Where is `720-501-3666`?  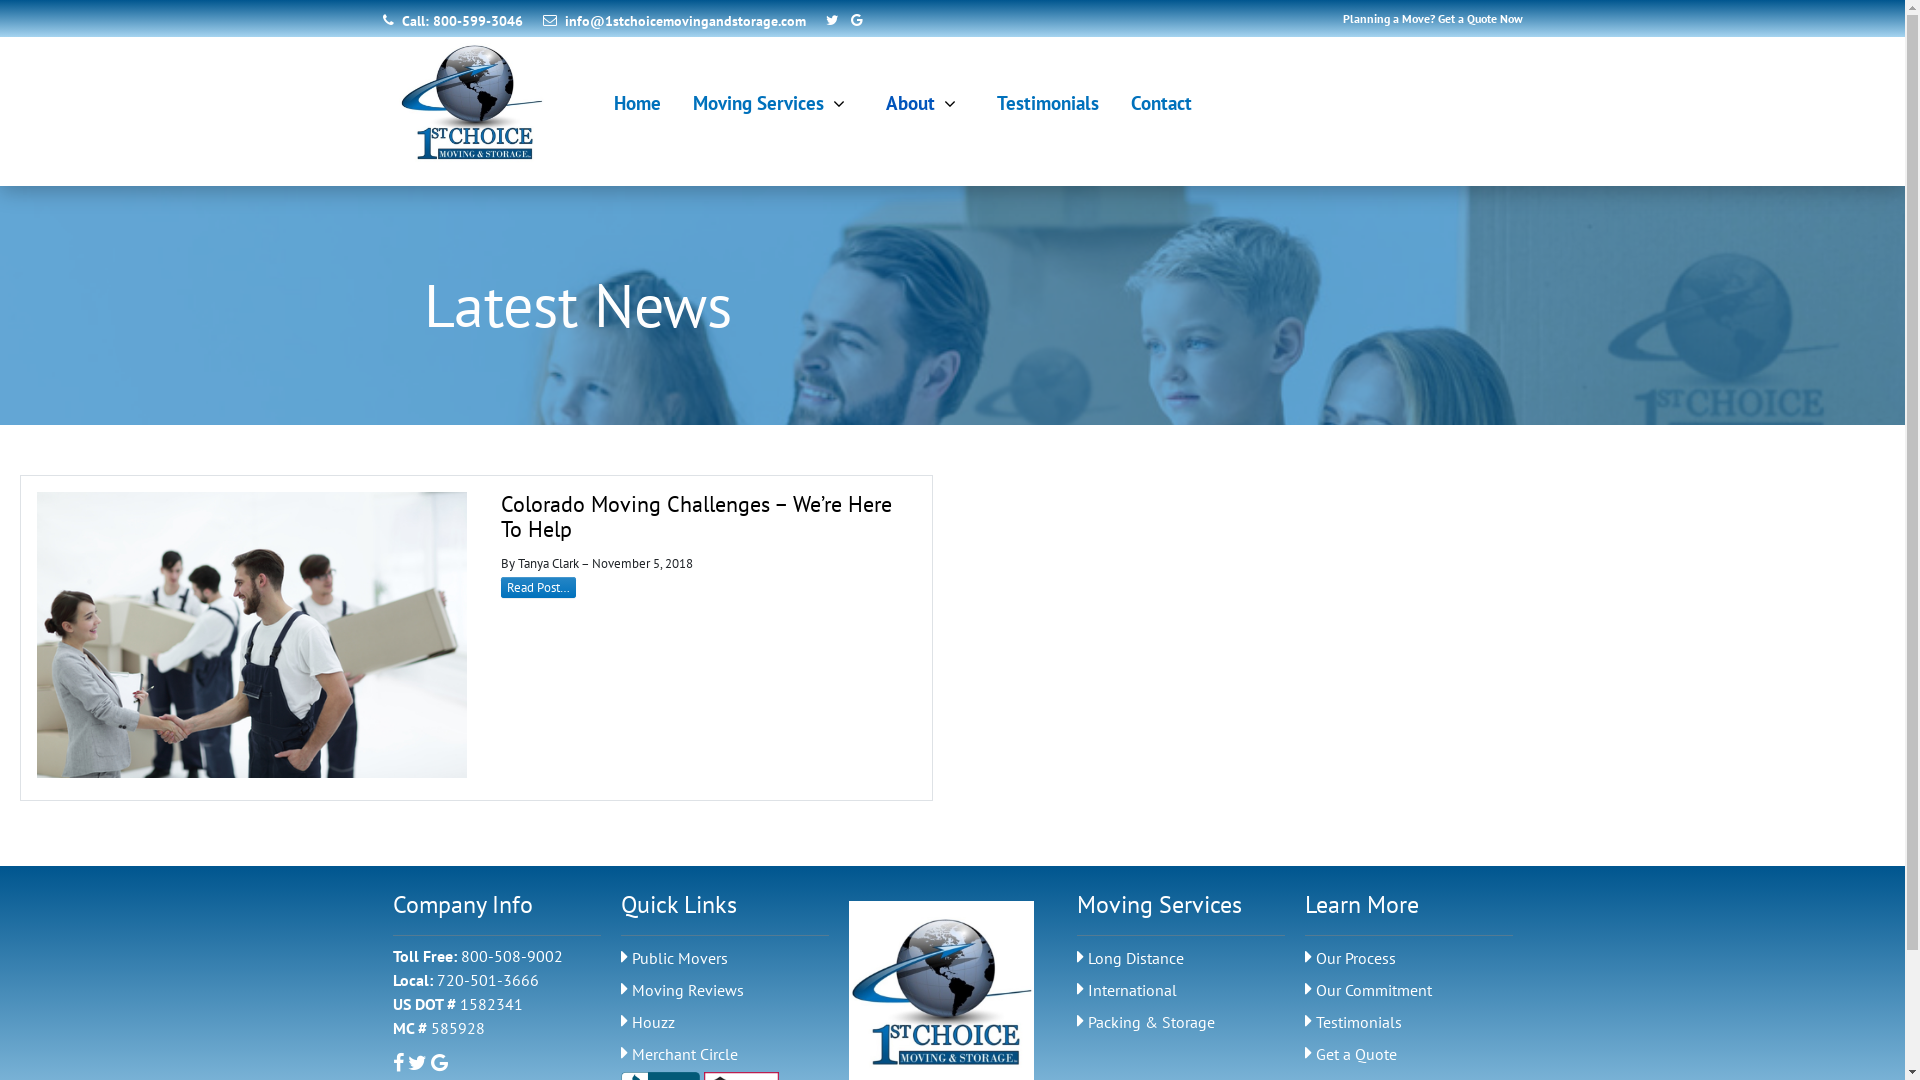
720-501-3666 is located at coordinates (487, 980).